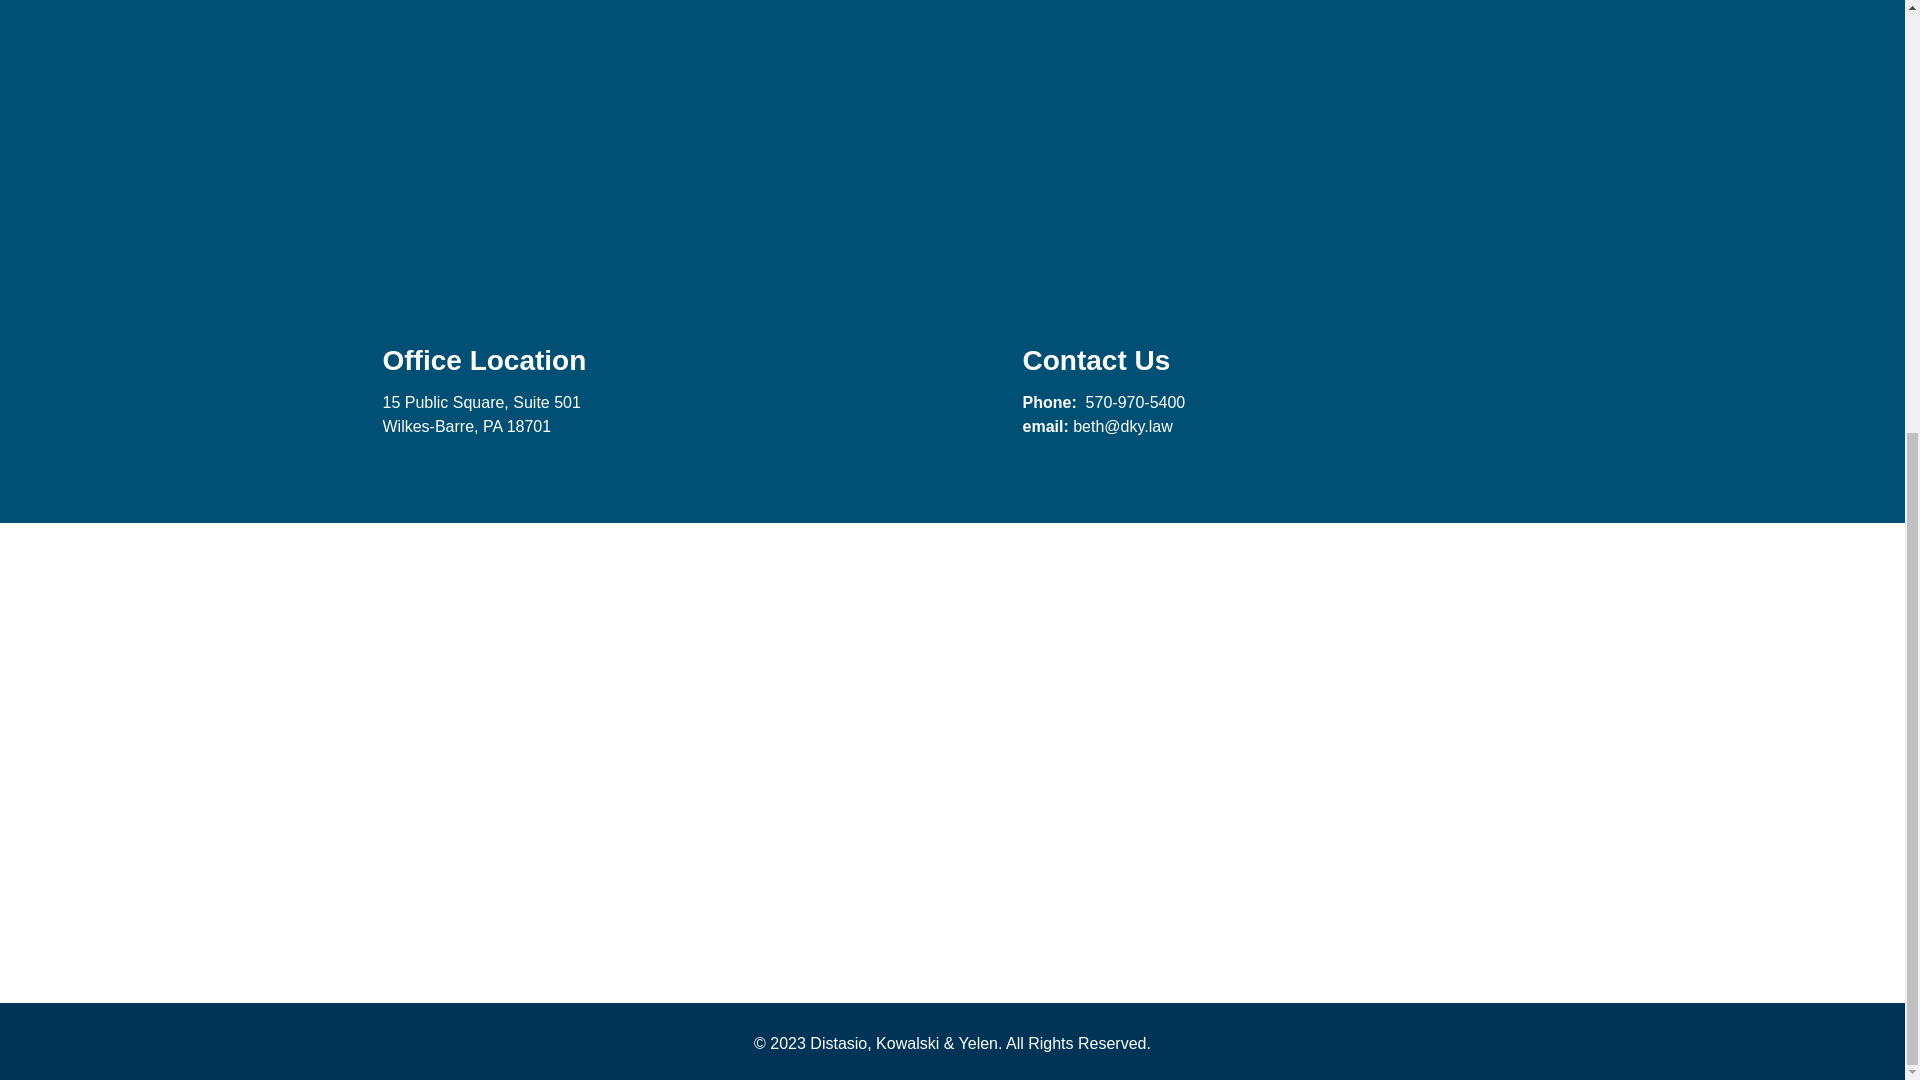 The image size is (1920, 1080). I want to click on Multi-Million-Dollar-Advocates-Forum, so click(440, 643).